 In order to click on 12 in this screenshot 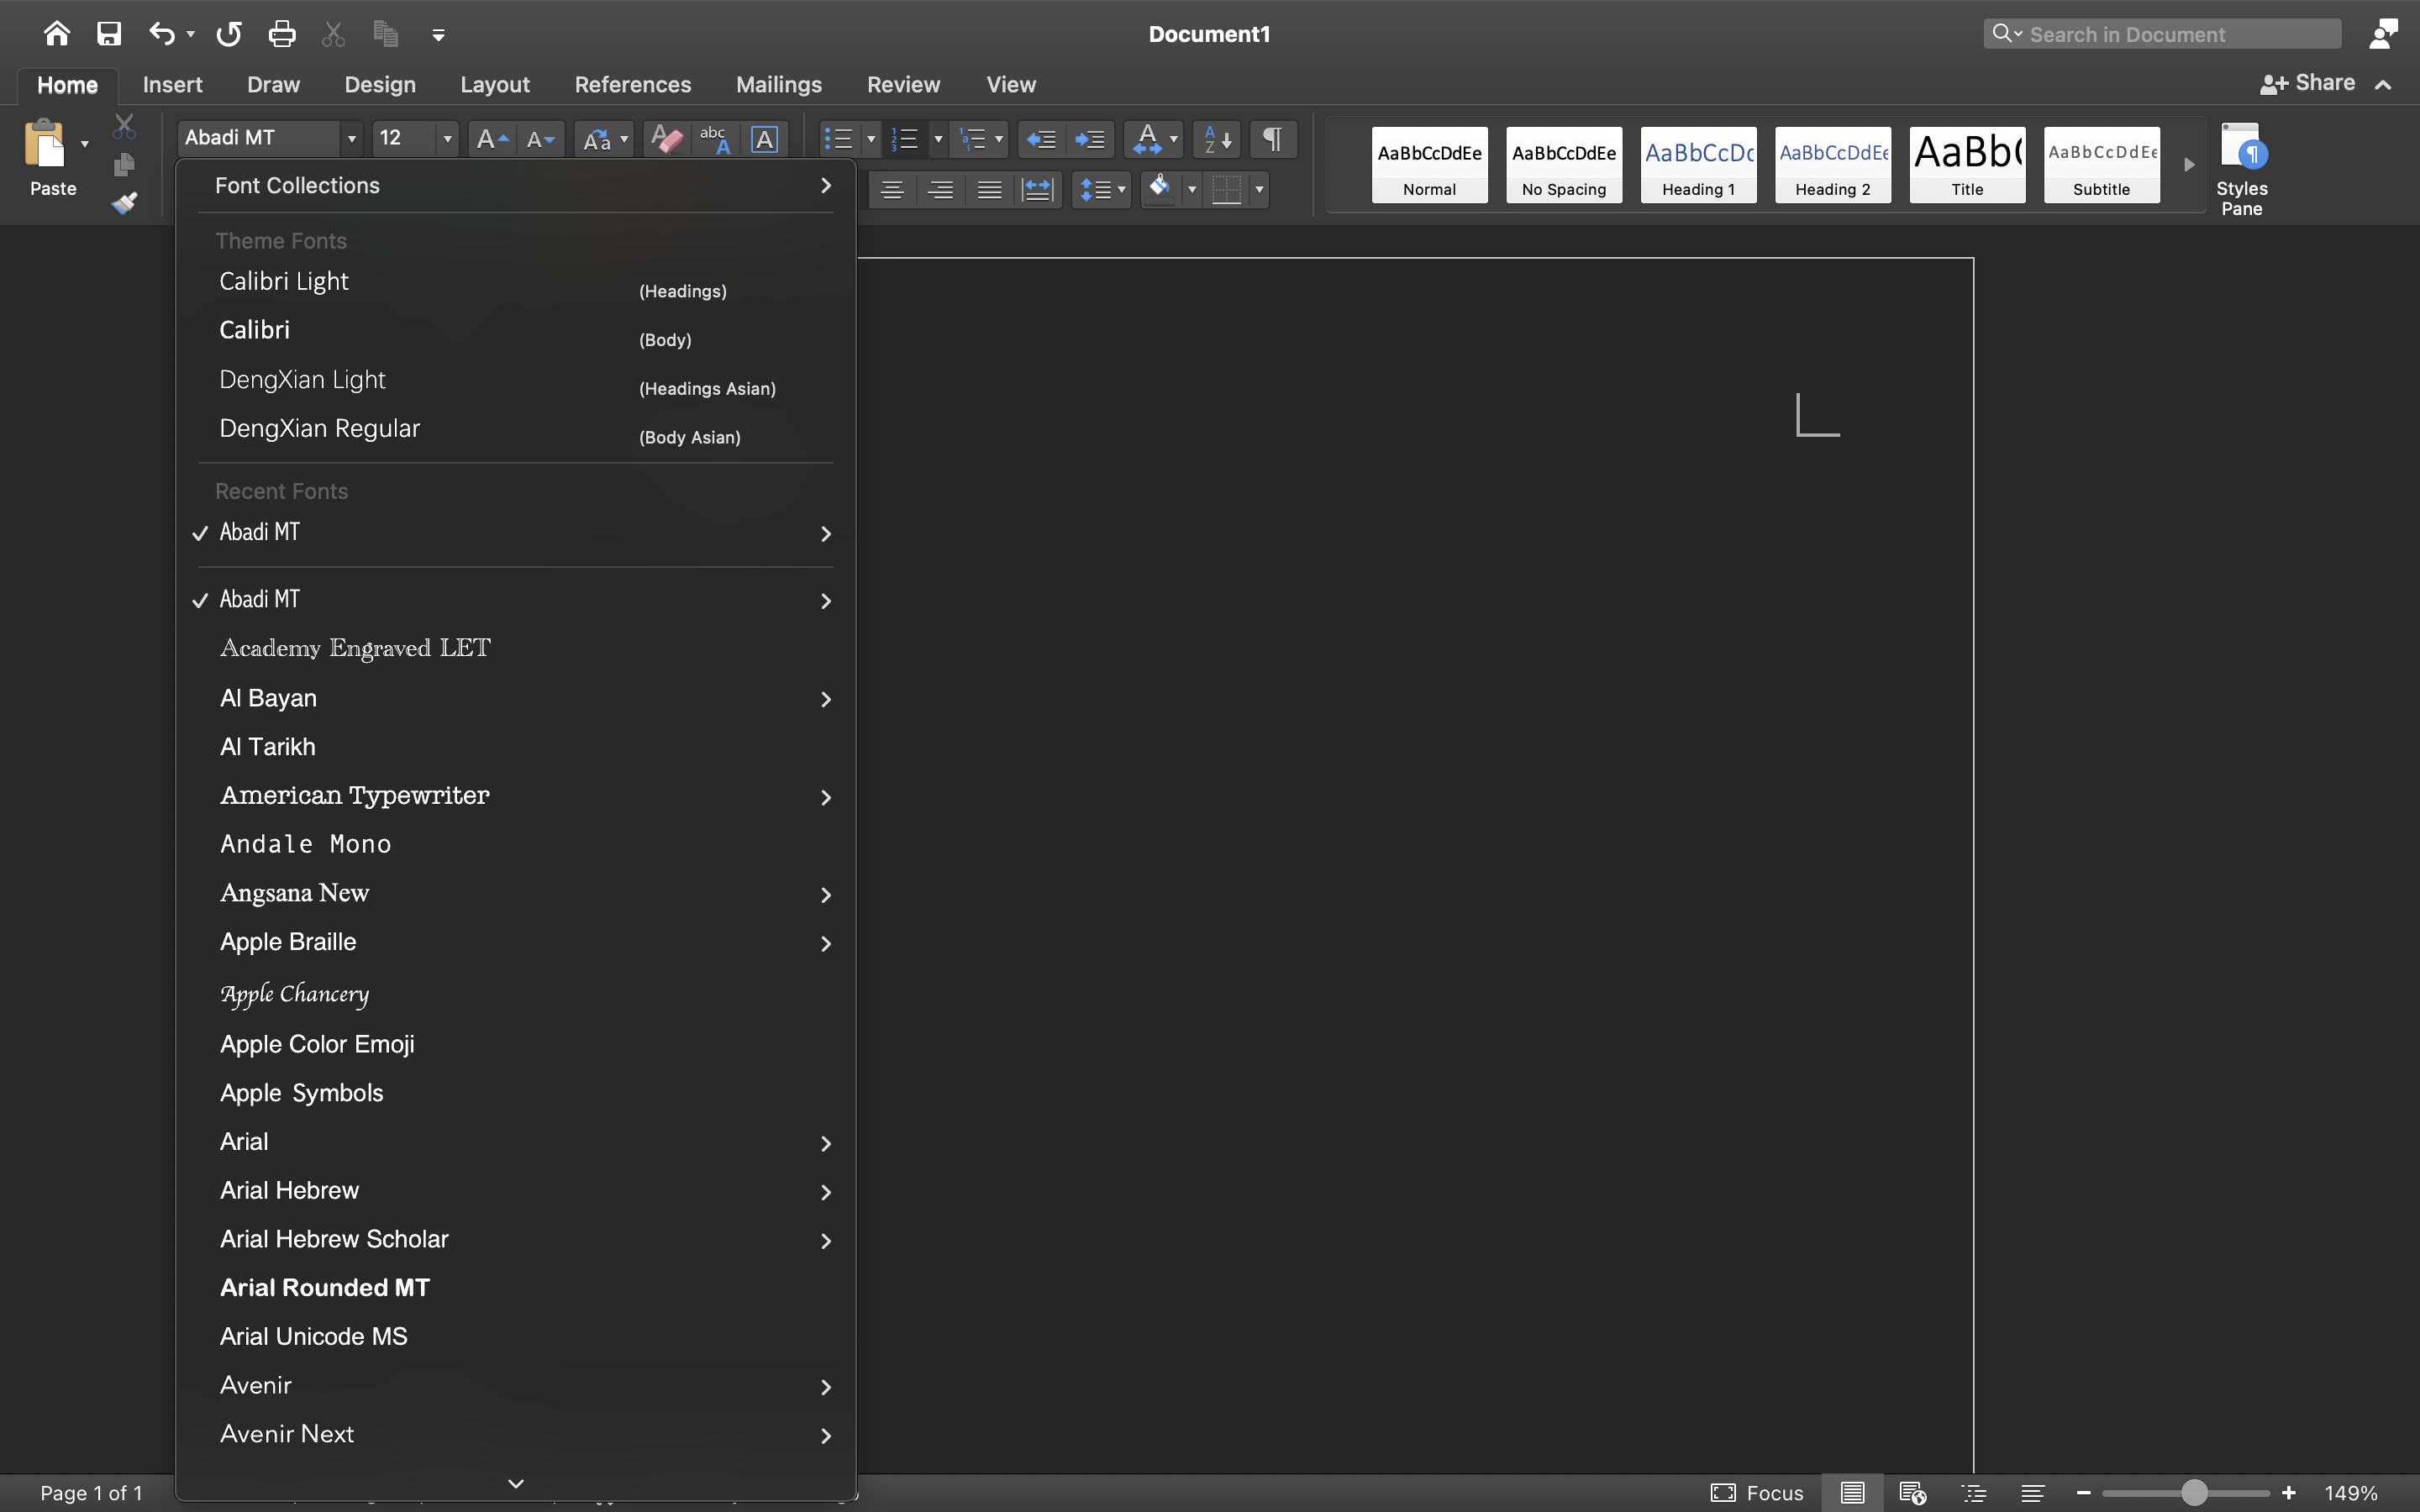, I will do `click(416, 139)`.